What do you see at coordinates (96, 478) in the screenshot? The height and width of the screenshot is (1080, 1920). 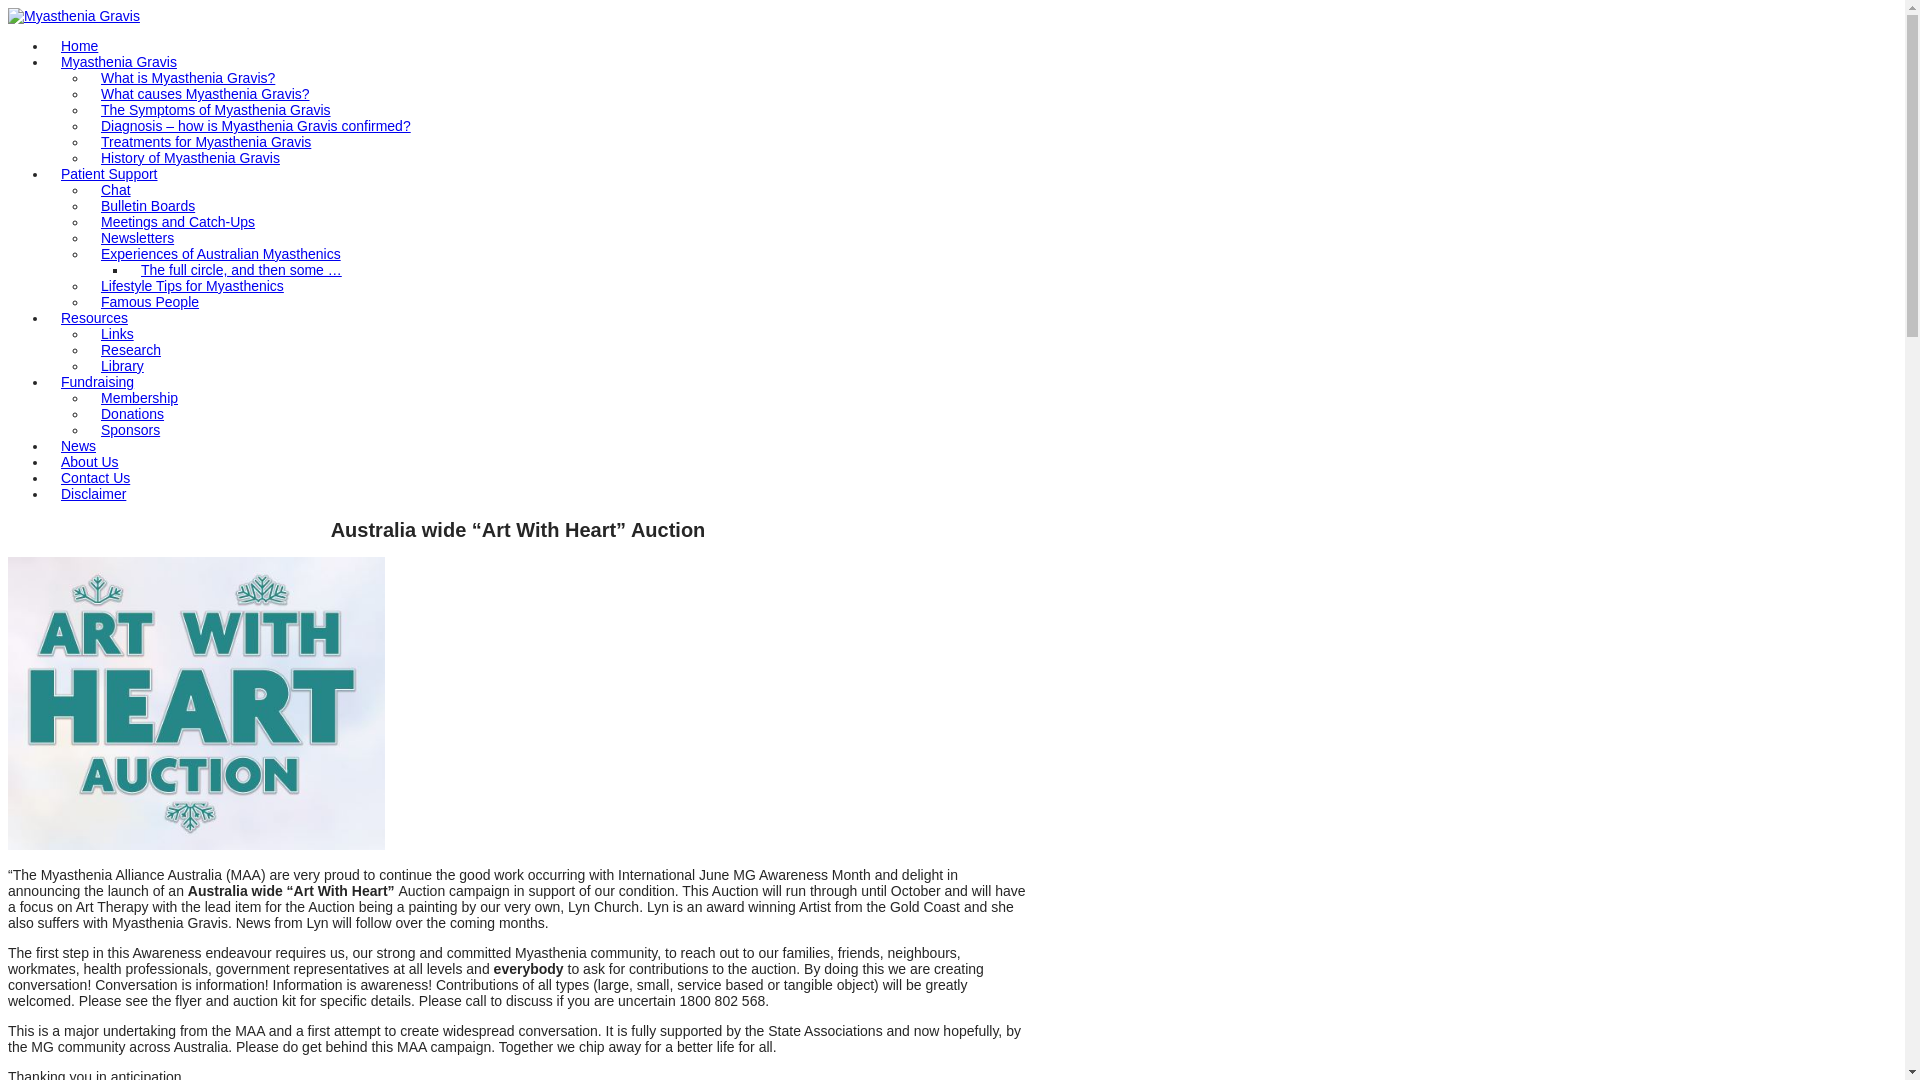 I see `Contact Us` at bounding box center [96, 478].